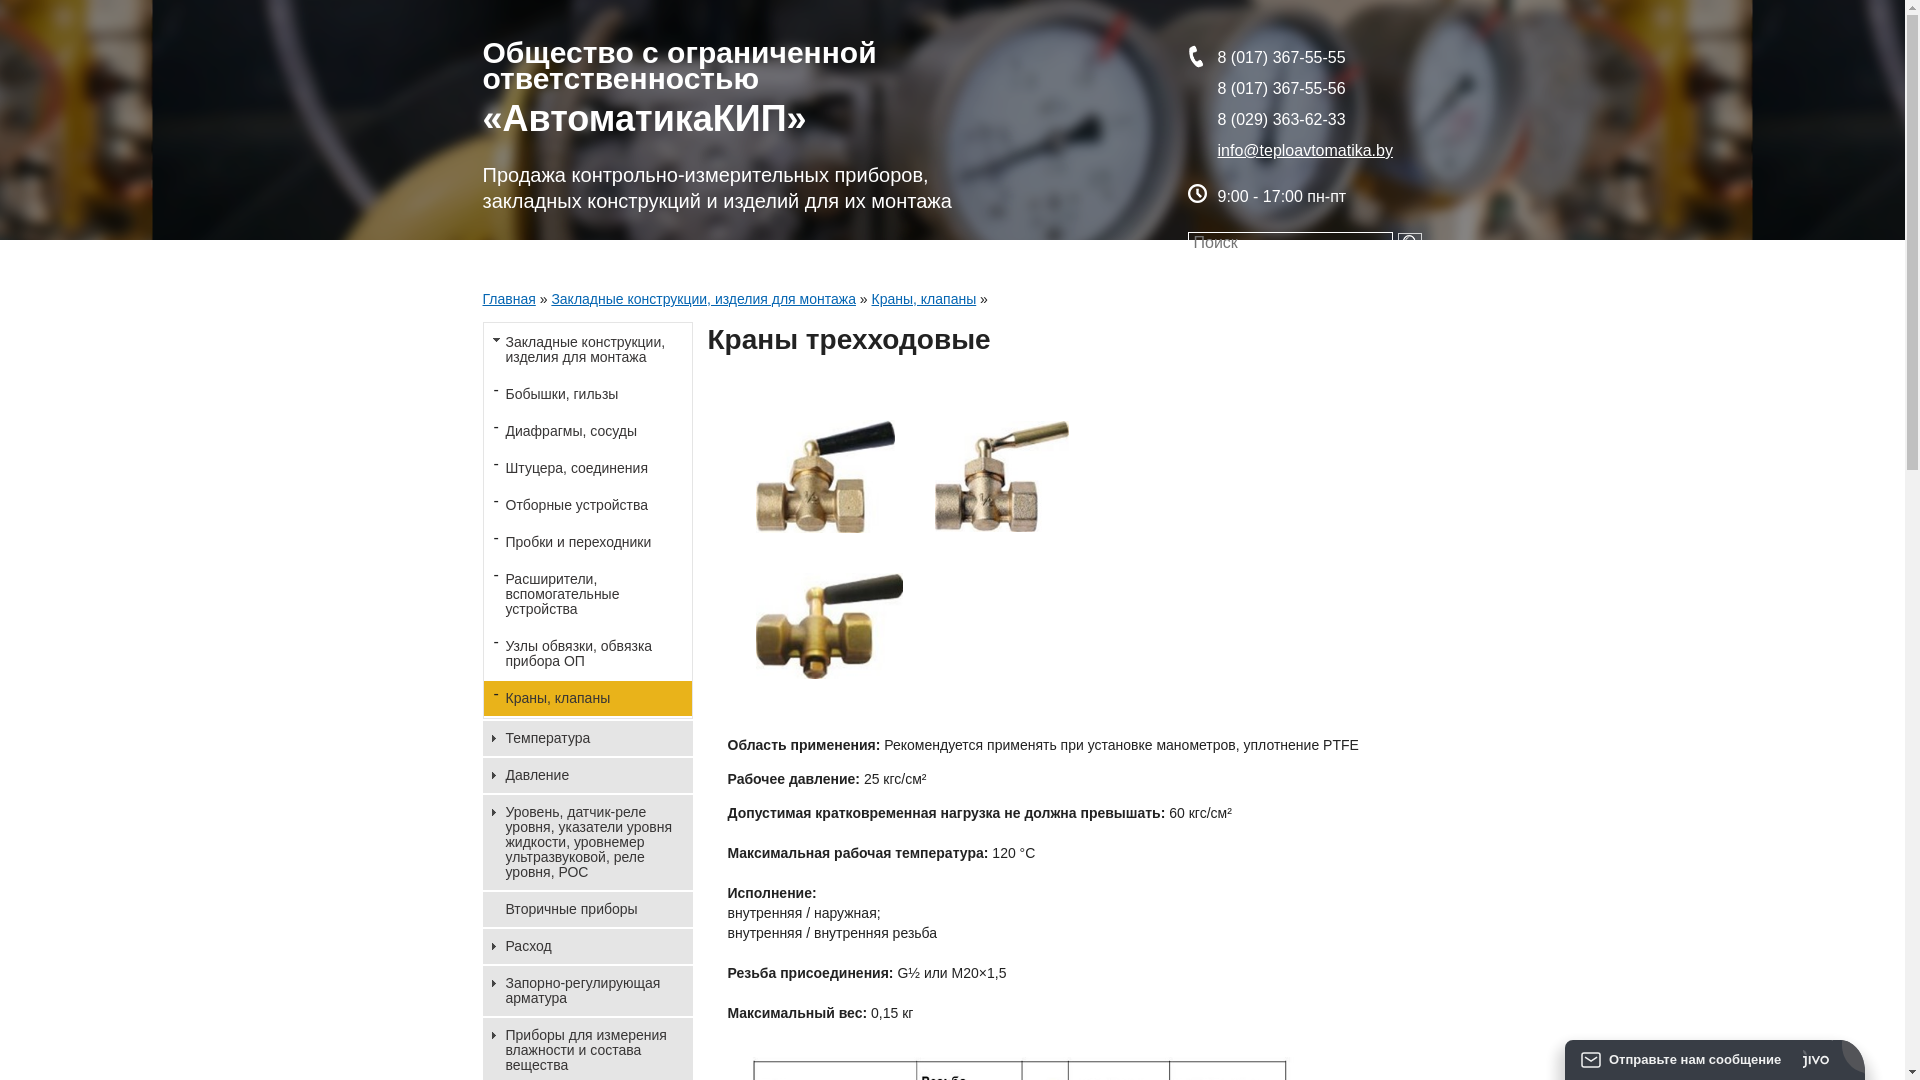  What do you see at coordinates (1306, 150) in the screenshot?
I see `info@teploavtomatika.by` at bounding box center [1306, 150].